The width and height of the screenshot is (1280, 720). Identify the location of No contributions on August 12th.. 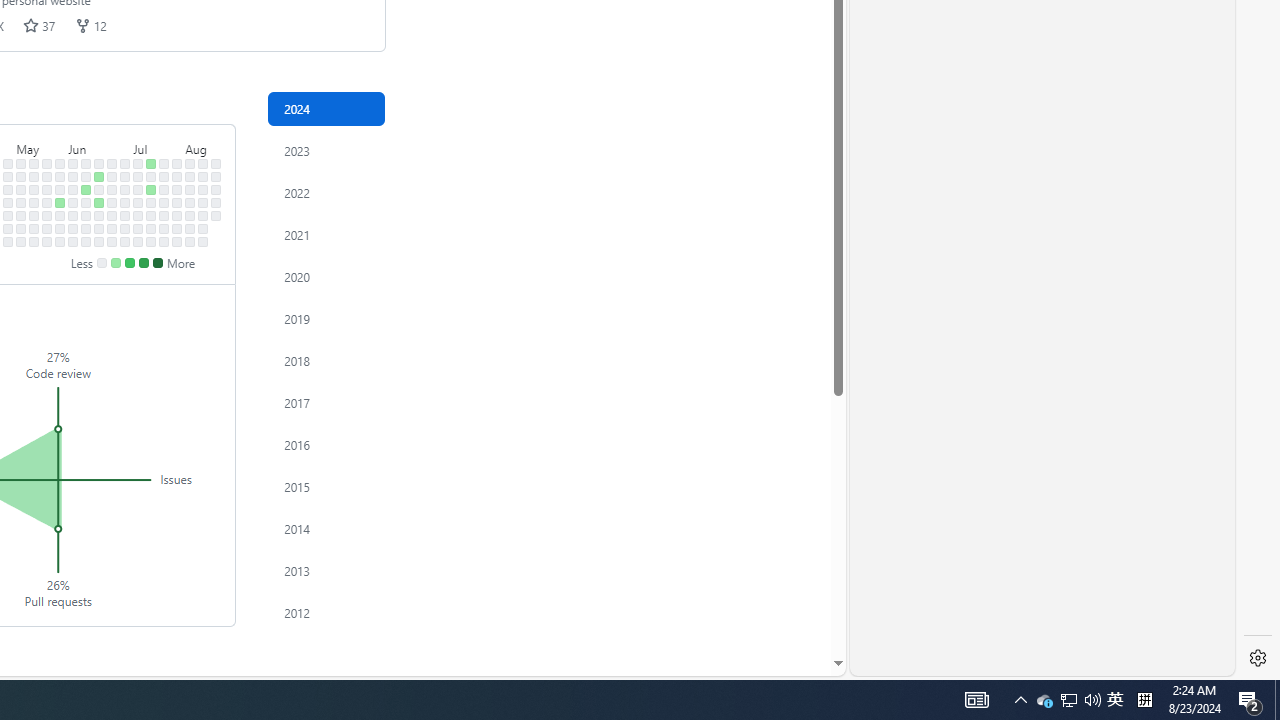
(203, 176).